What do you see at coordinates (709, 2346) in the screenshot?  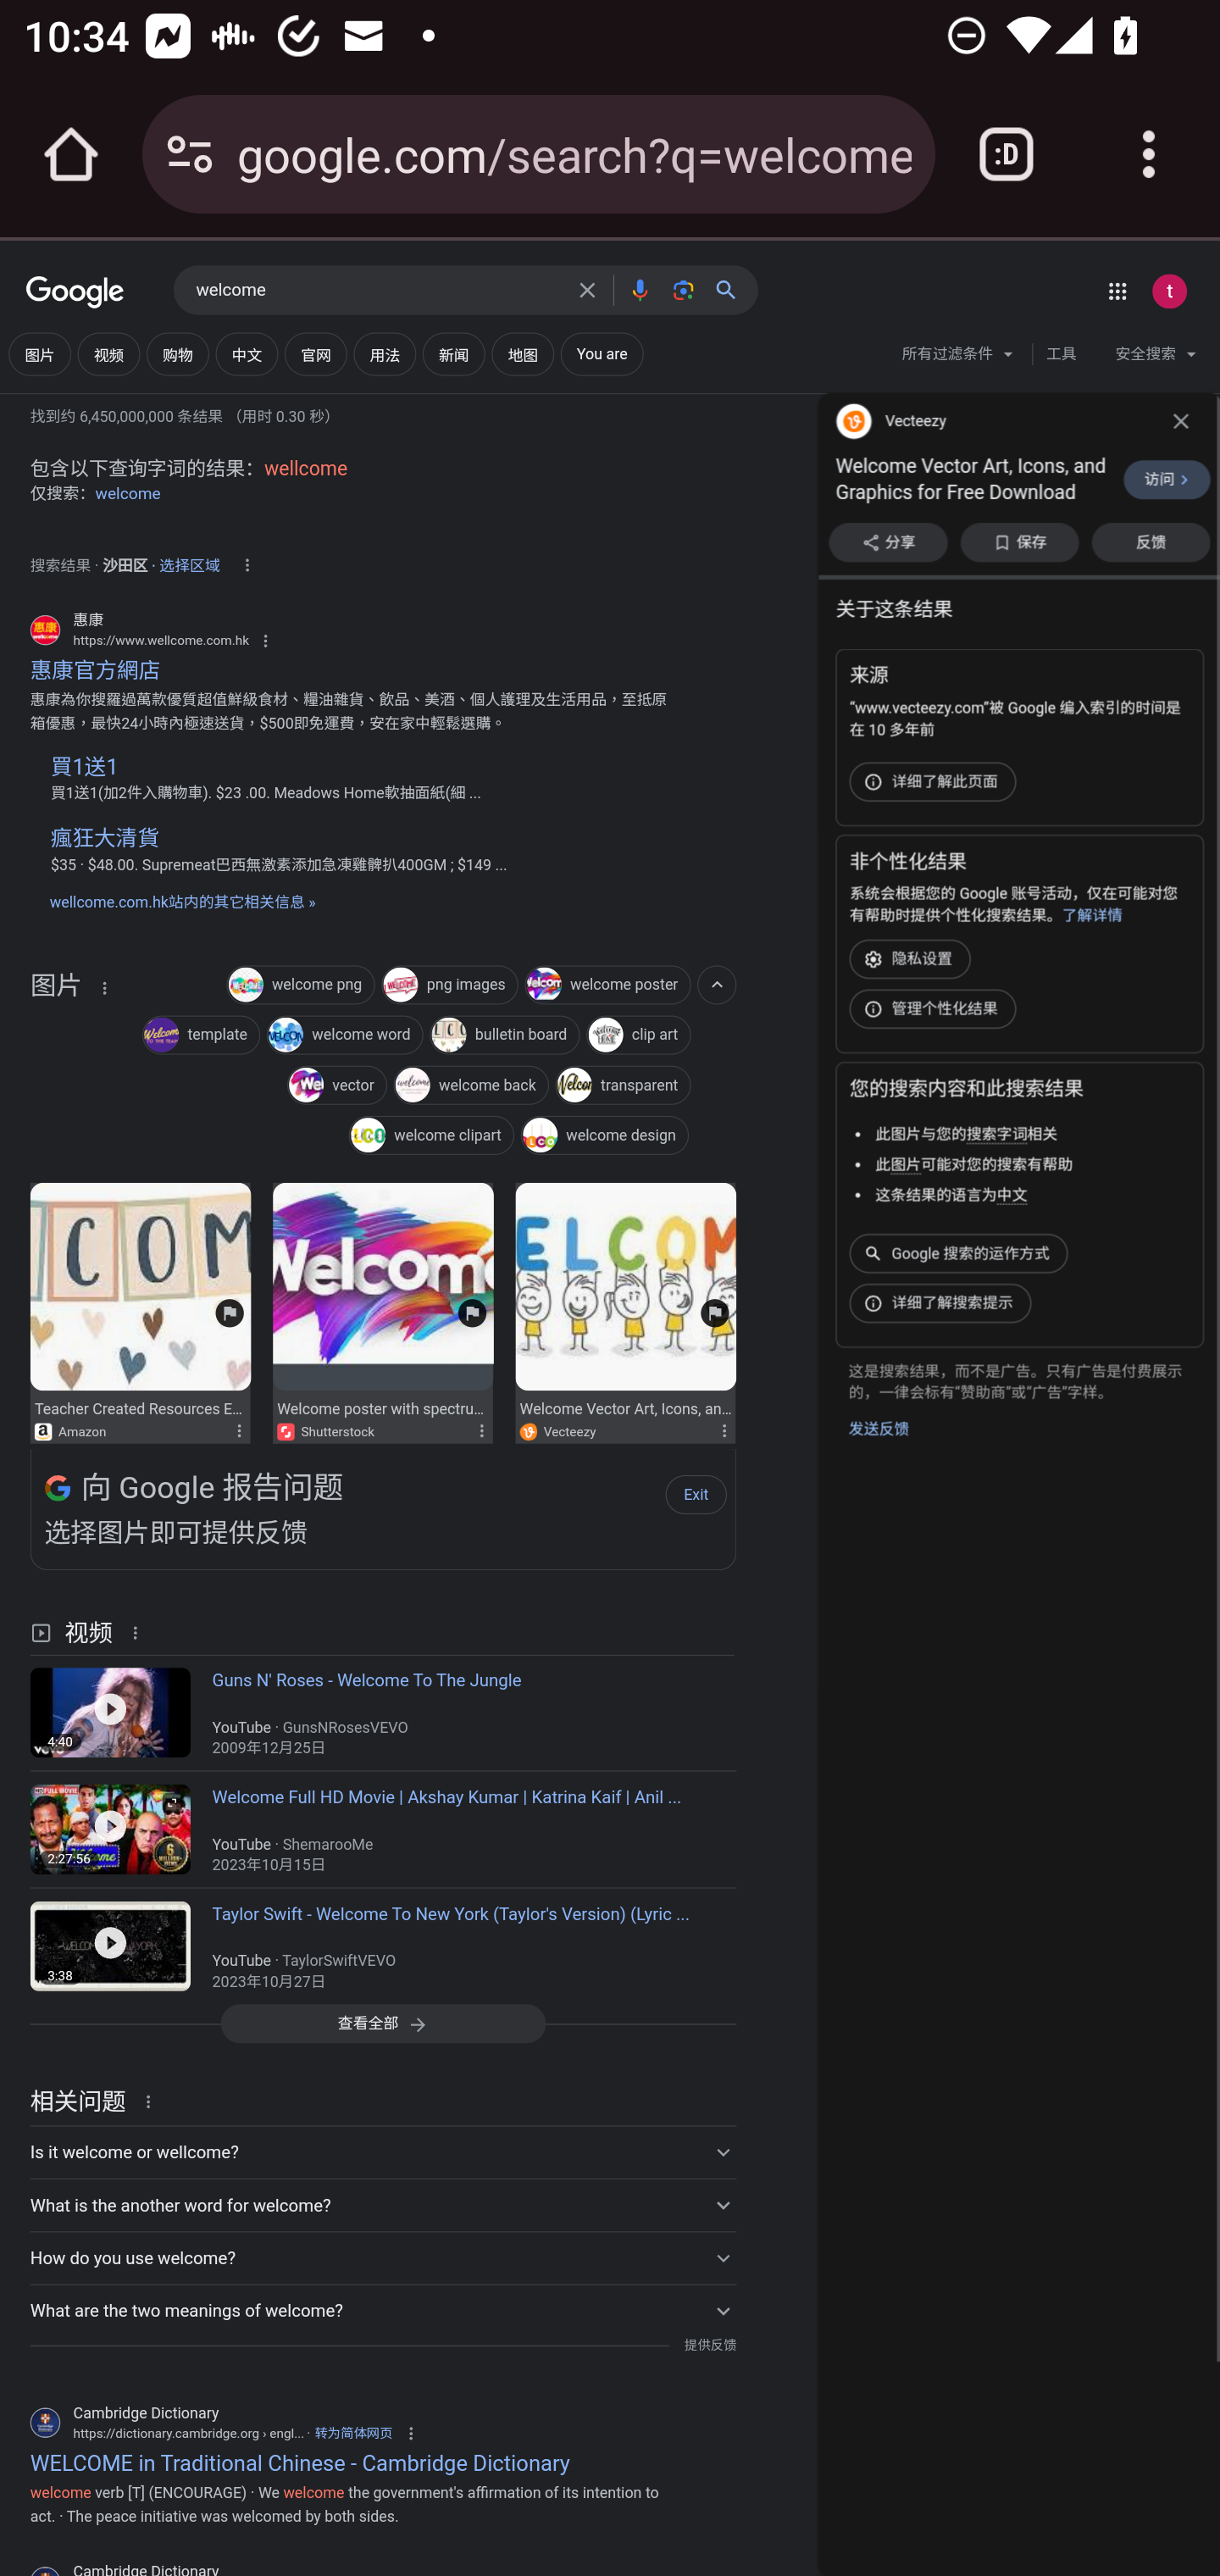 I see `提供反馈` at bounding box center [709, 2346].